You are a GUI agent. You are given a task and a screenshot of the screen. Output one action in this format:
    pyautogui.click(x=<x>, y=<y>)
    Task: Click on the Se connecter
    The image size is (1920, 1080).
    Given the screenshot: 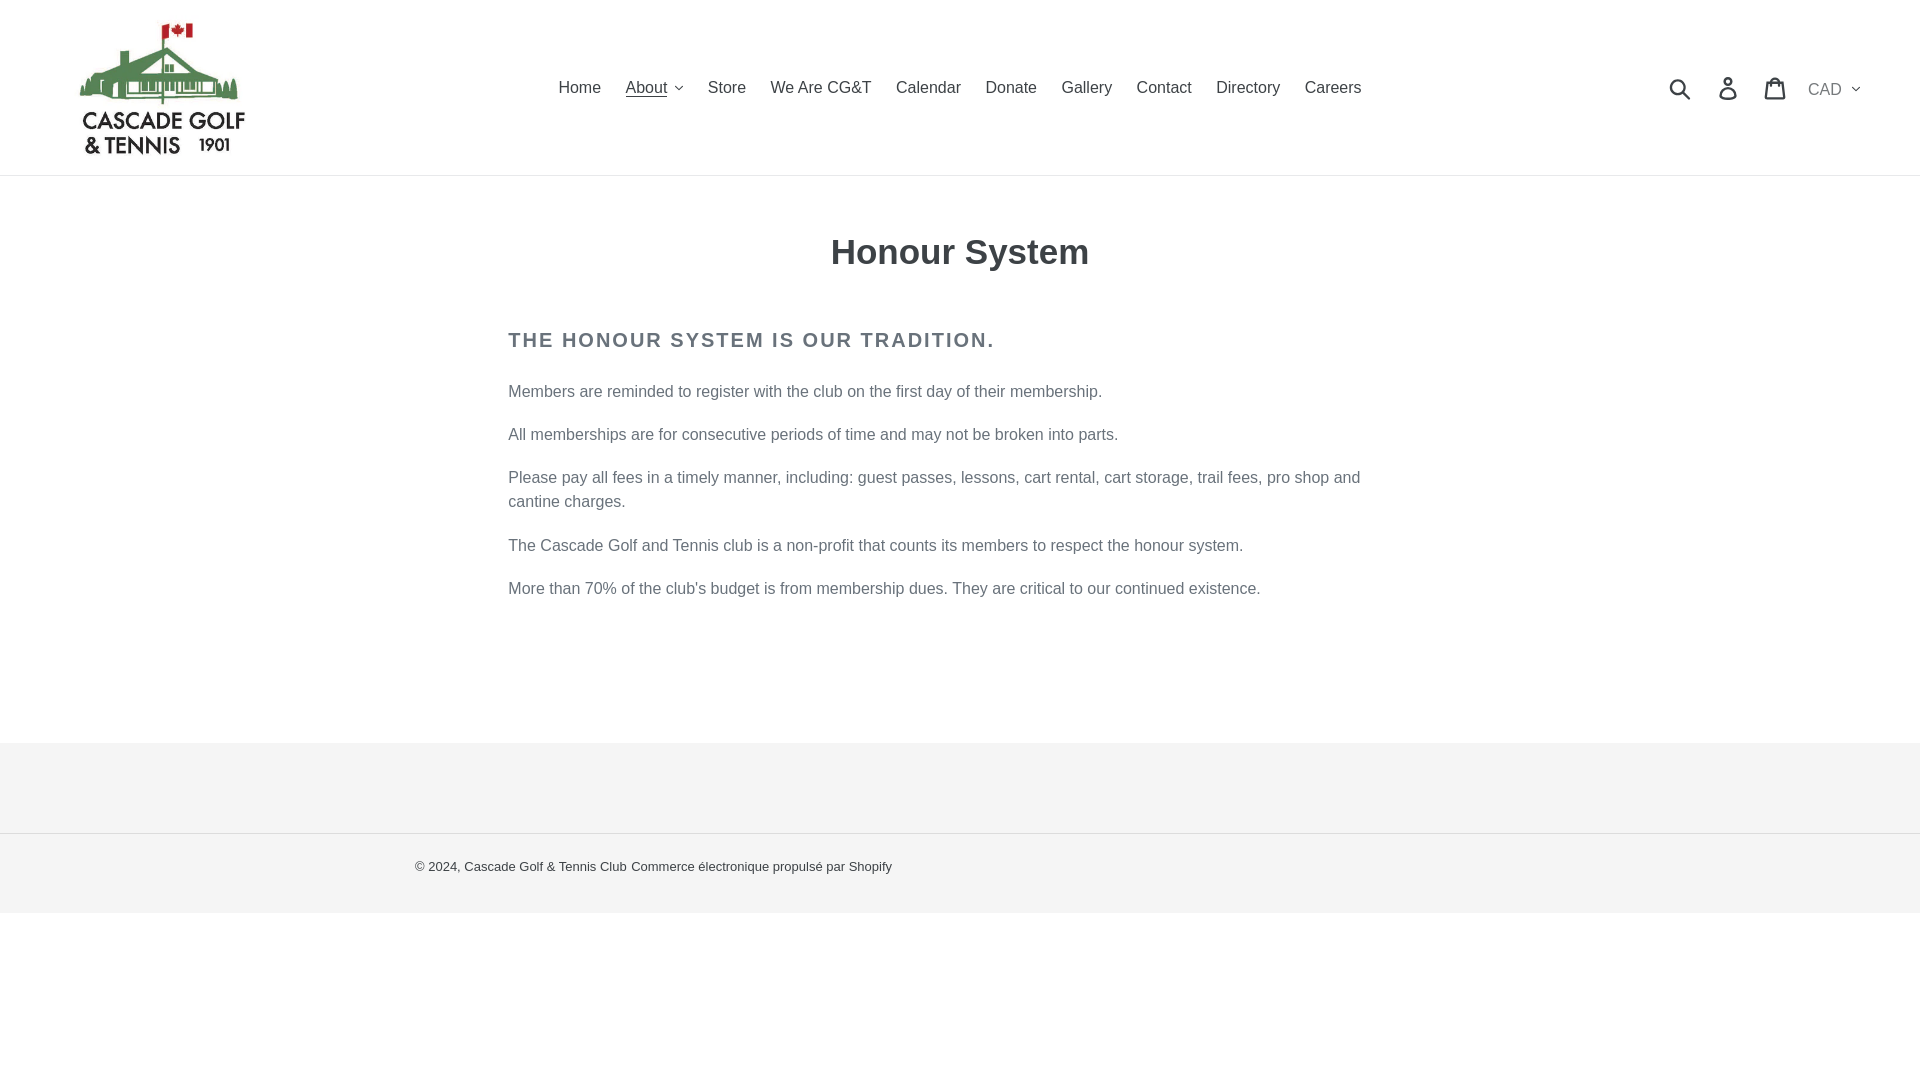 What is the action you would take?
    pyautogui.click(x=1729, y=86)
    